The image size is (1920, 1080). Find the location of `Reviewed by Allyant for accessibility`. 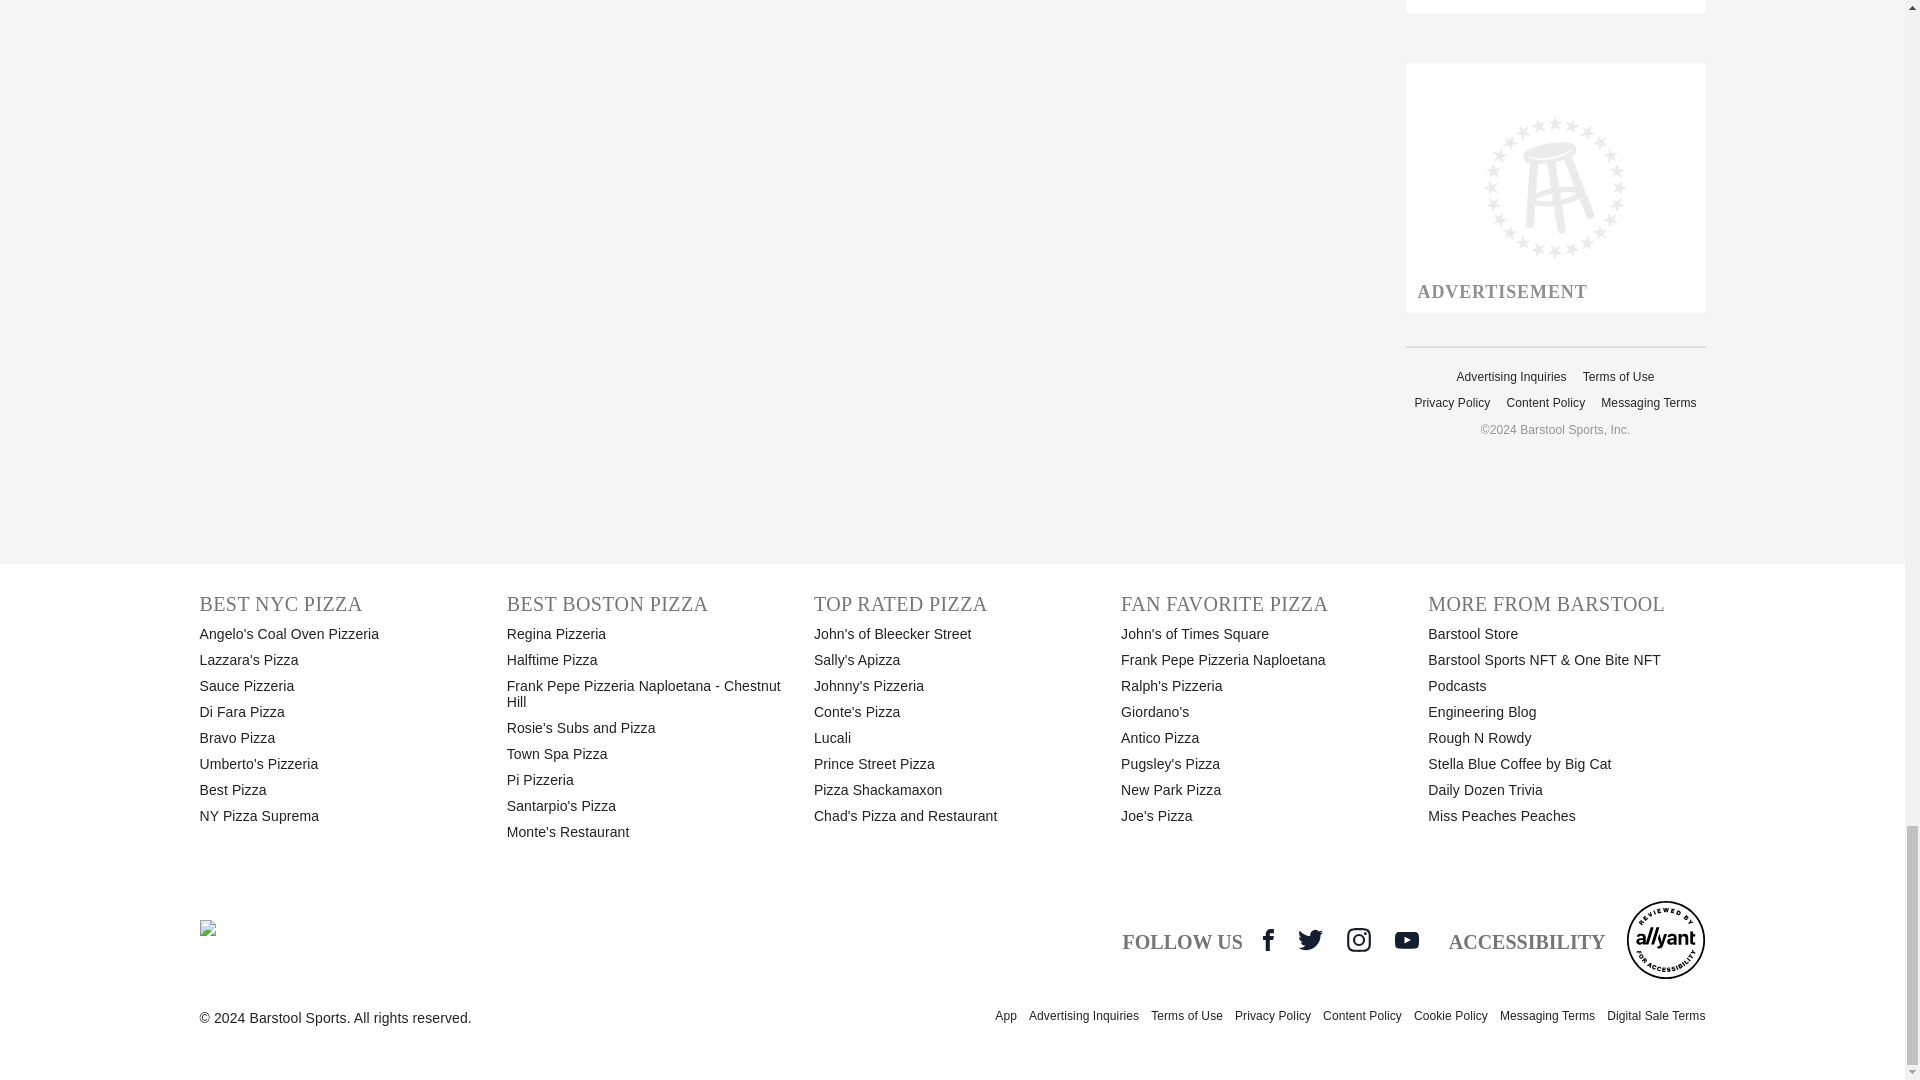

Reviewed by Allyant for accessibility is located at coordinates (1666, 939).